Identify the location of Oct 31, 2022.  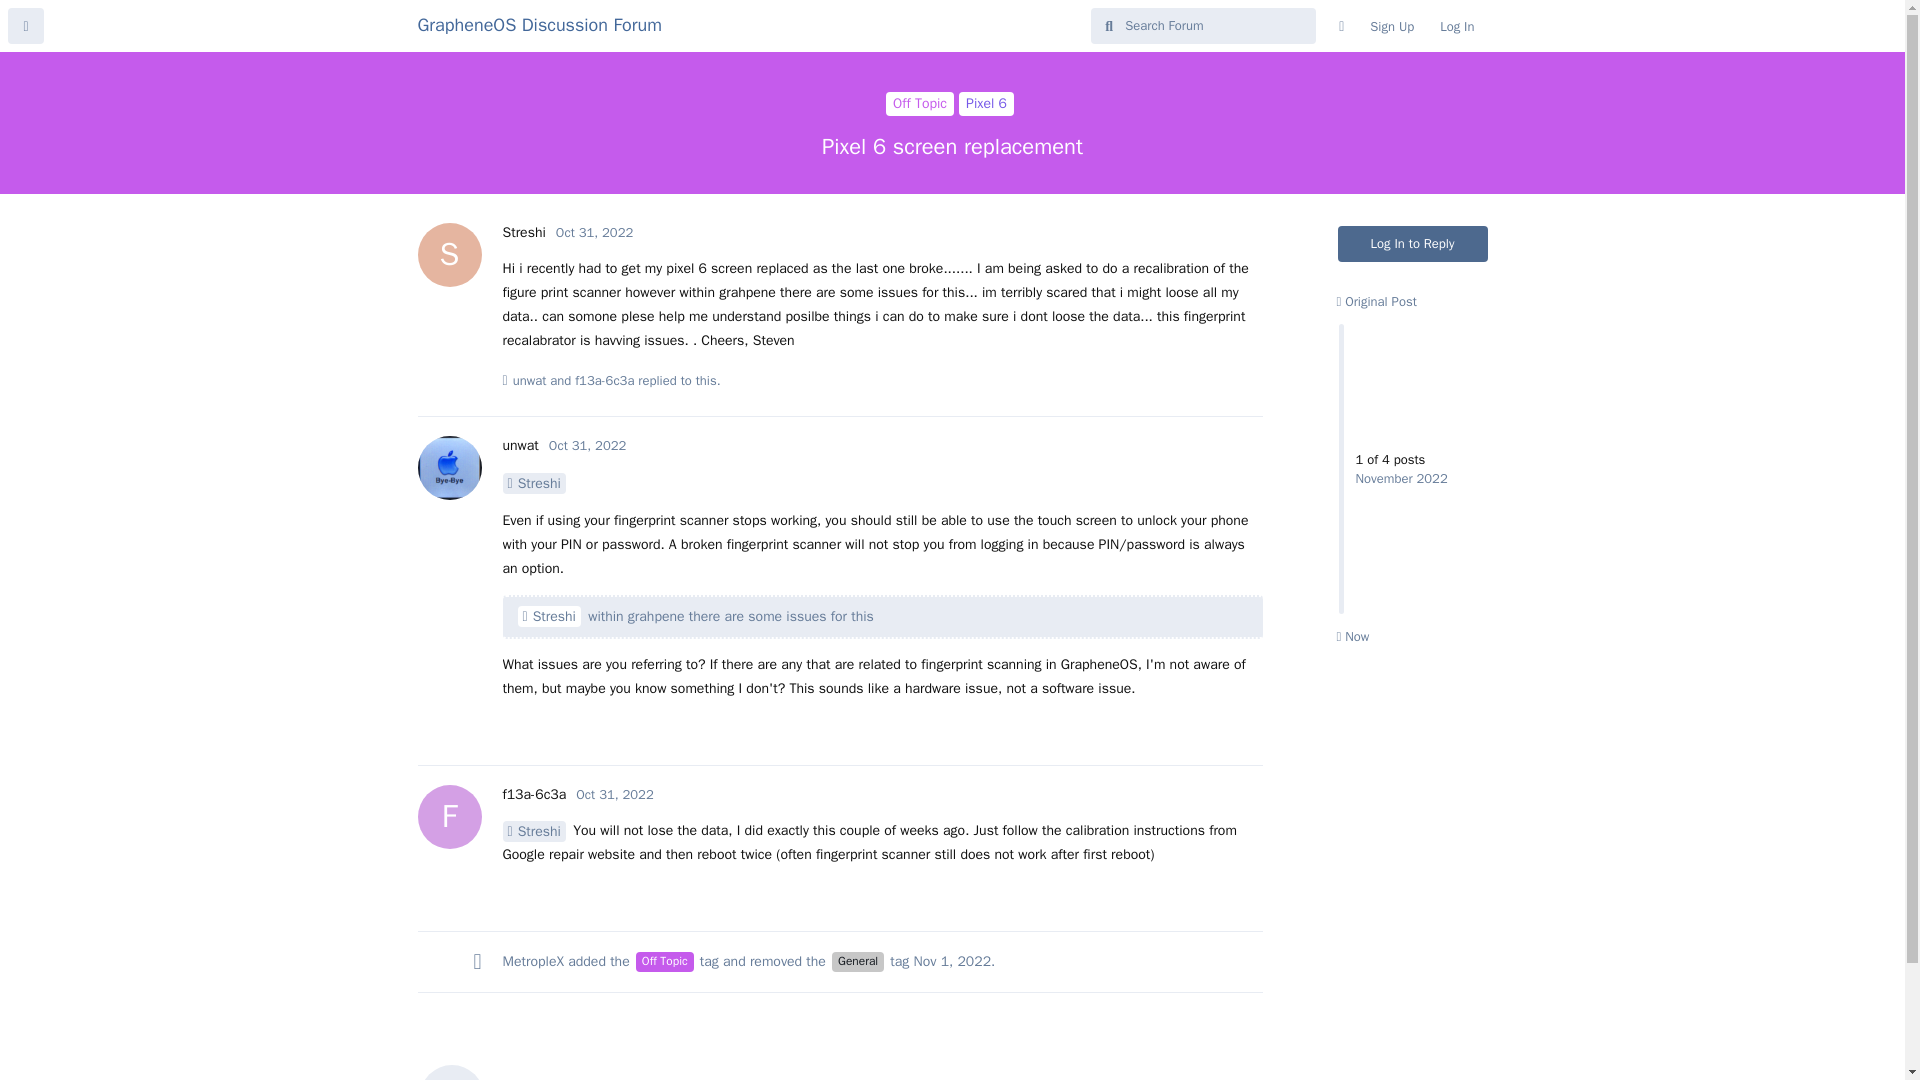
(614, 794).